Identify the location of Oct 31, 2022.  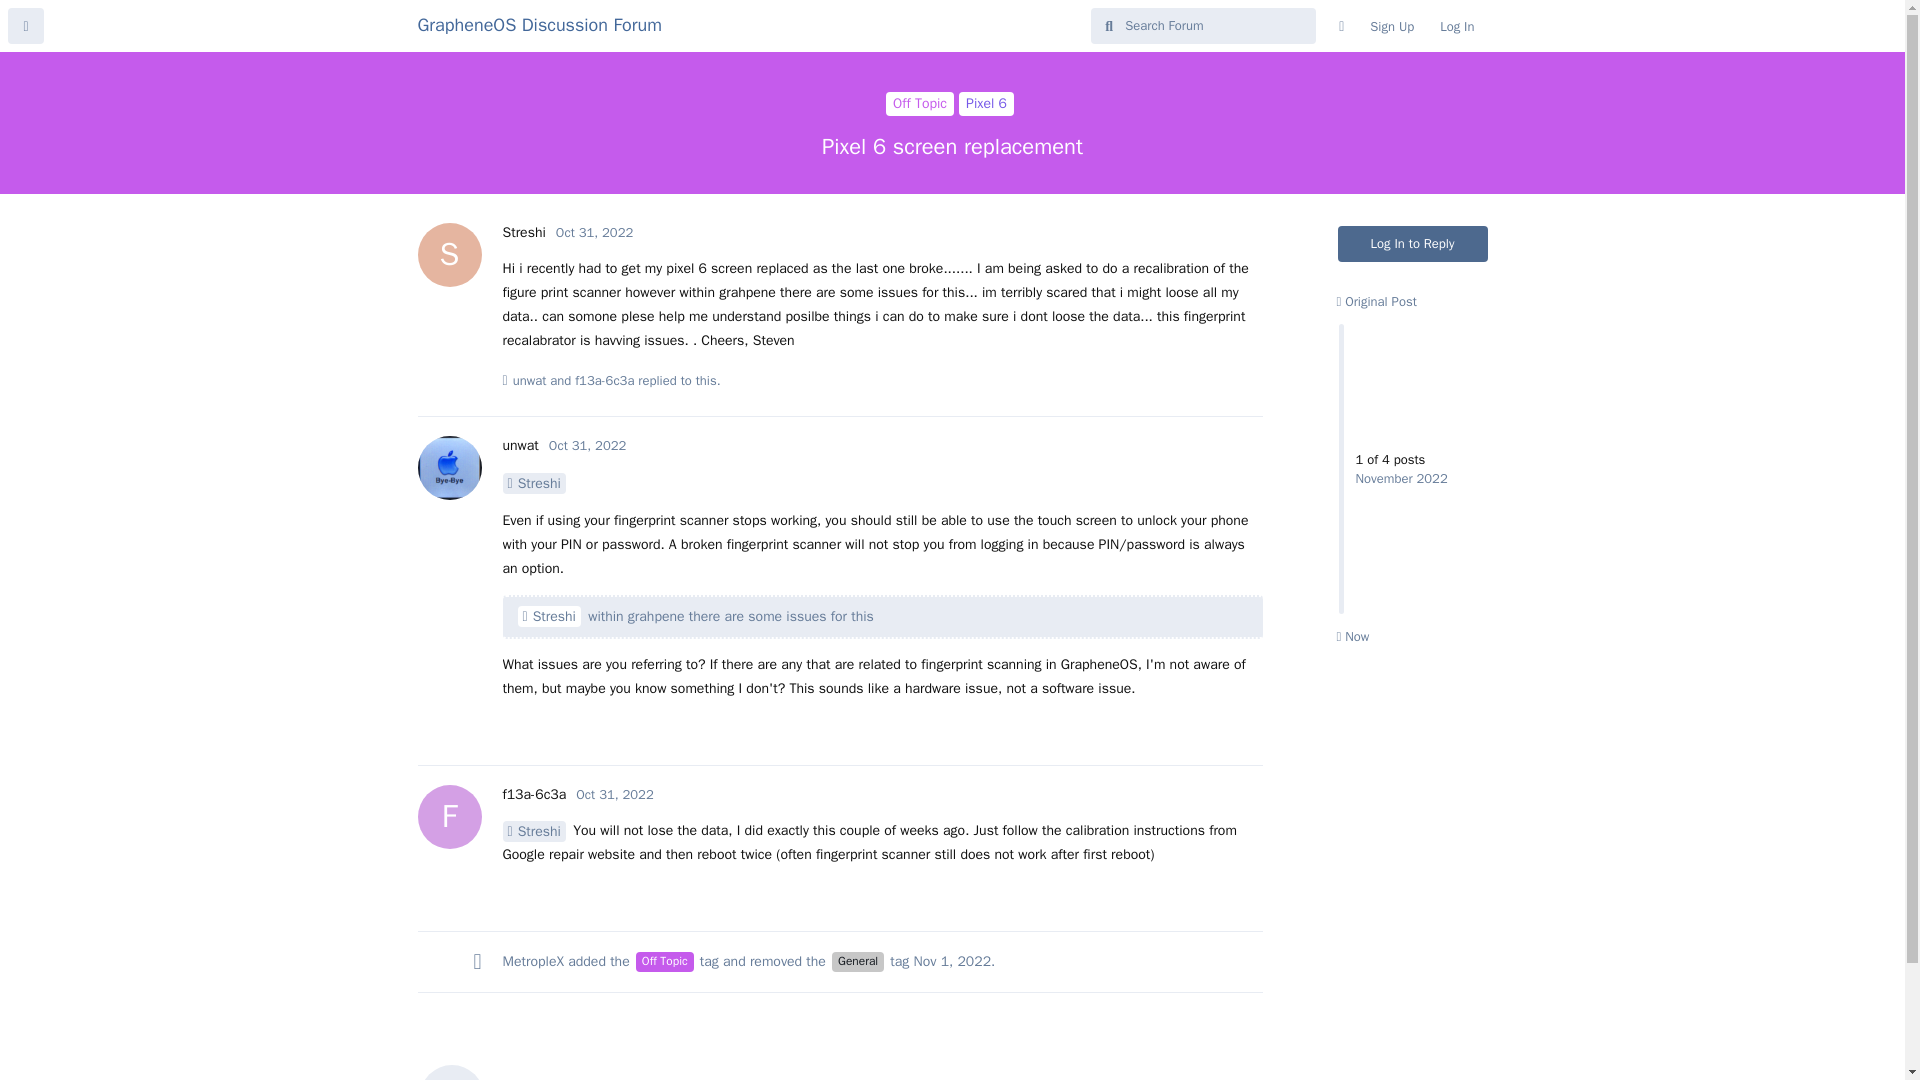
(614, 794).